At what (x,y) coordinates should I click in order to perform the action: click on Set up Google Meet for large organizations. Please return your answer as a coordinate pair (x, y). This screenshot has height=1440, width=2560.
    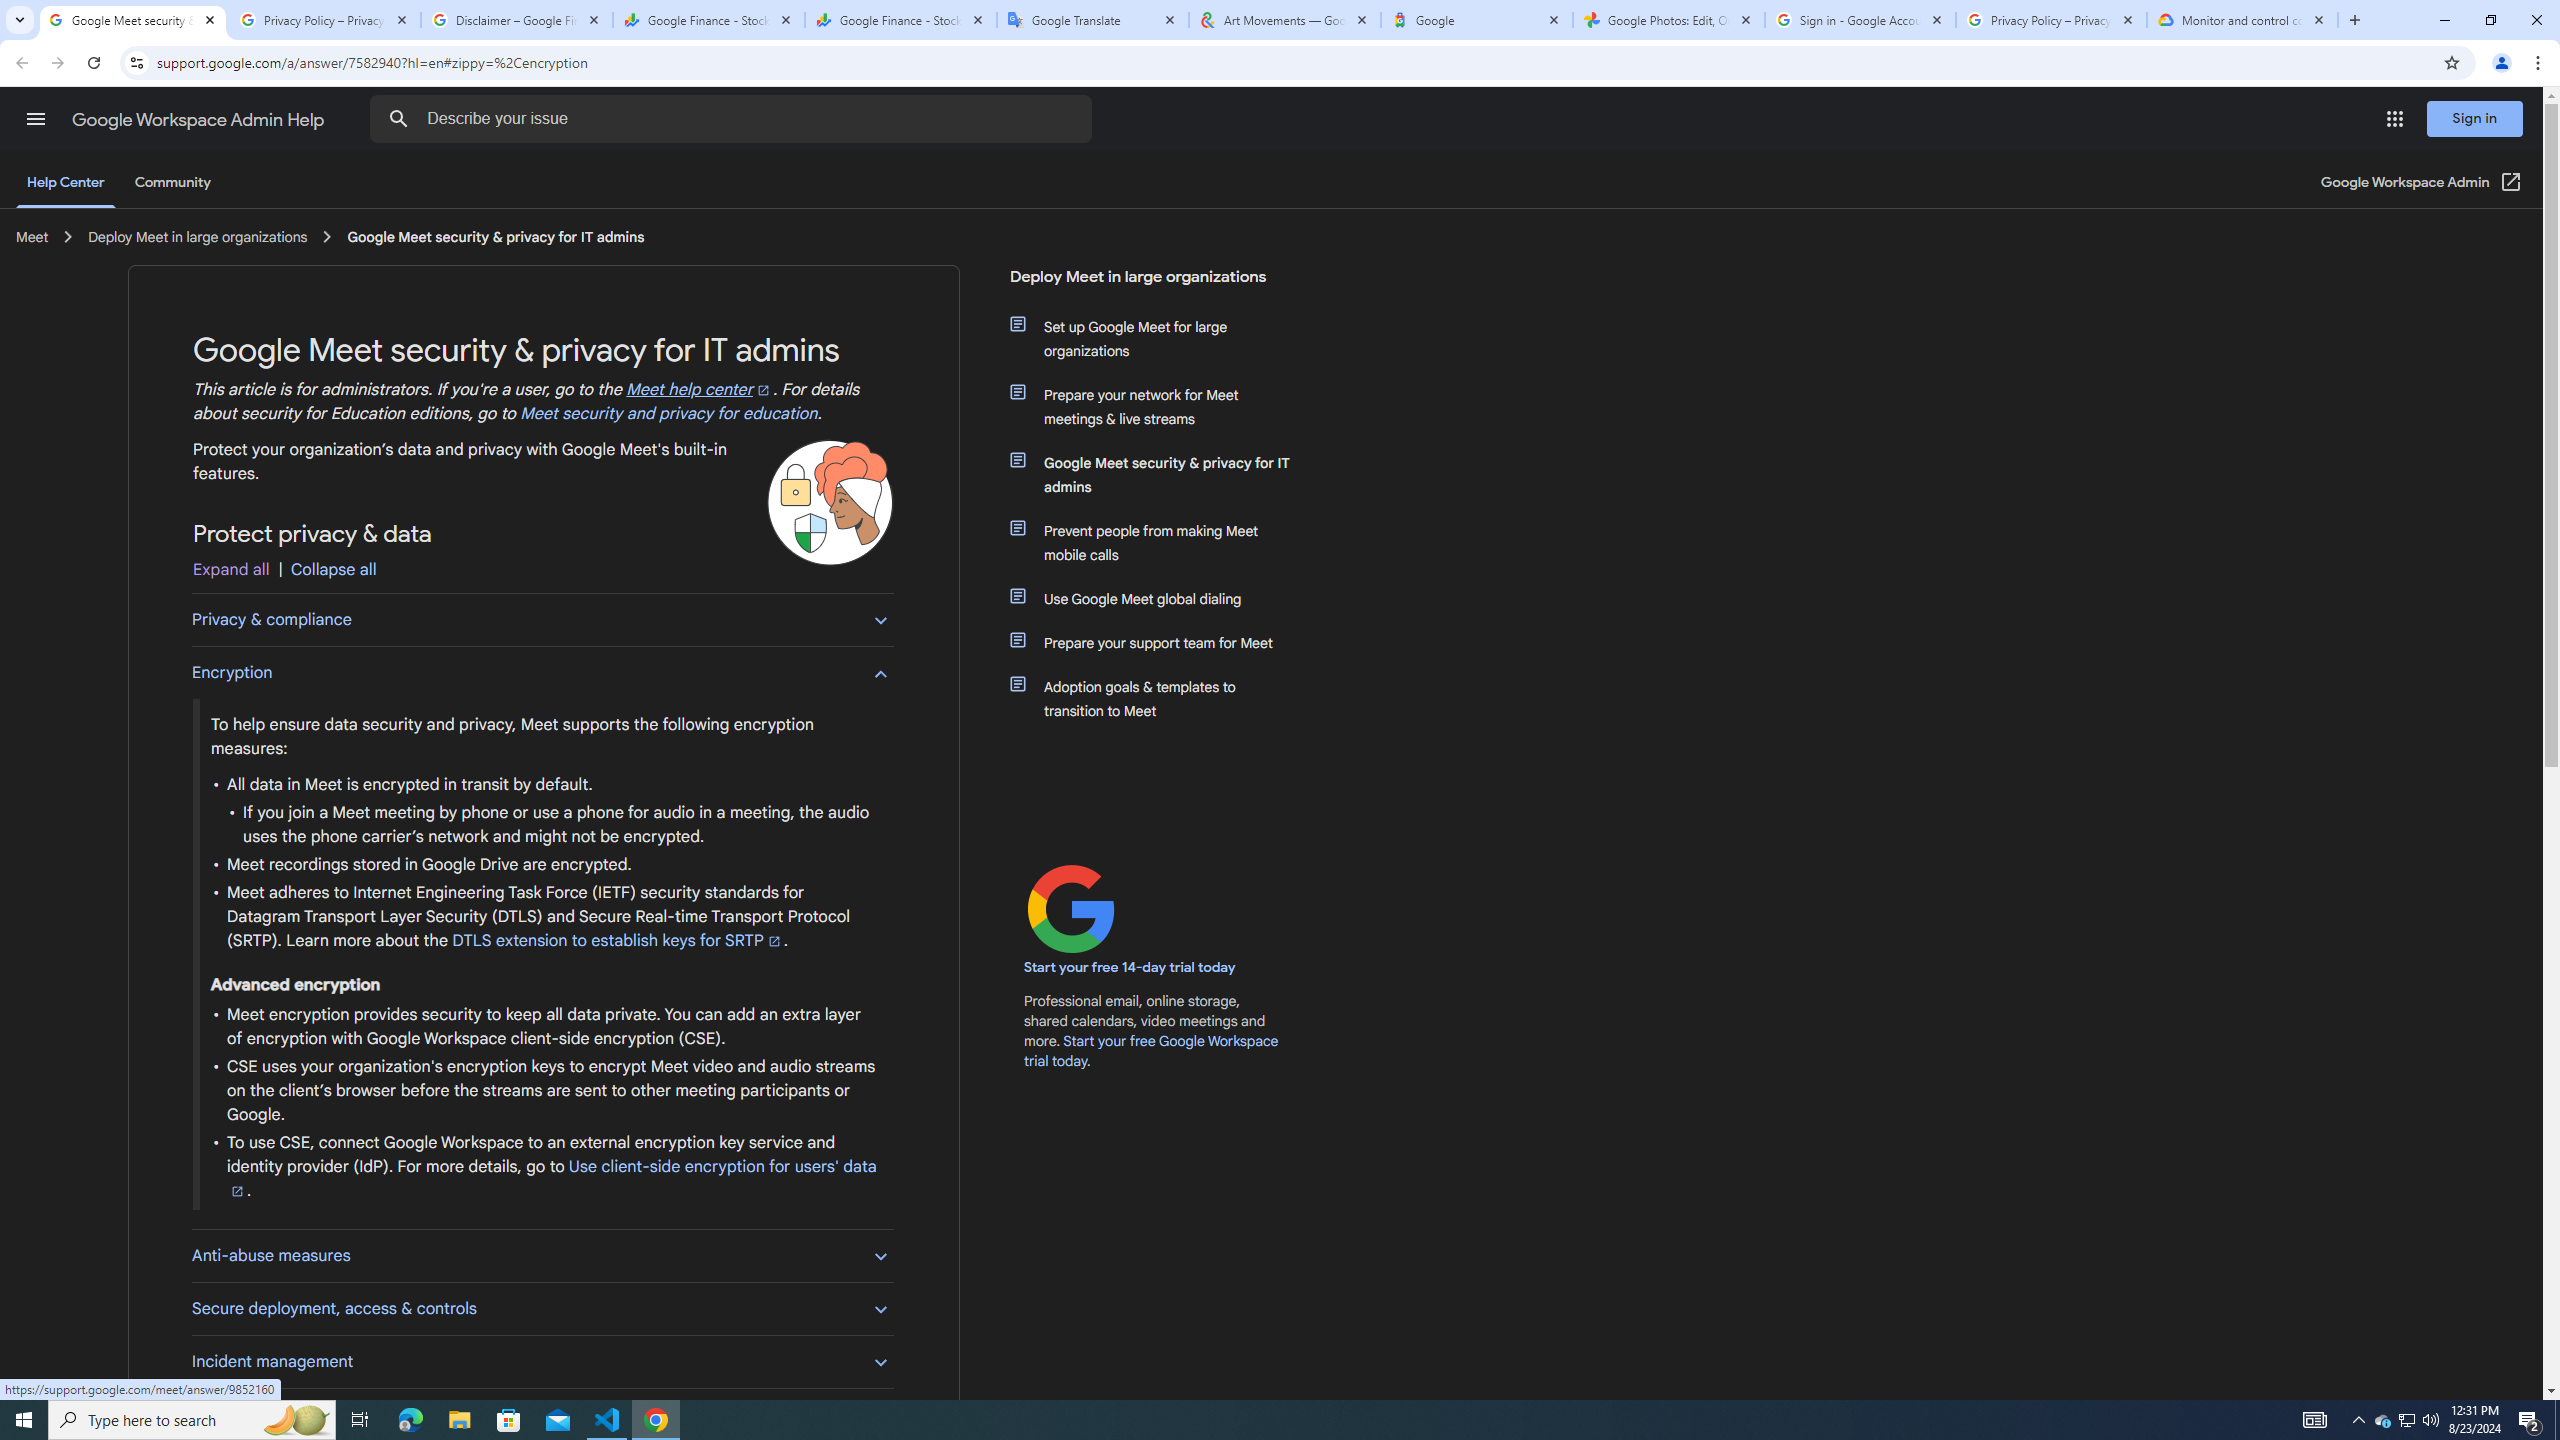
    Looking at the image, I should click on (1163, 338).